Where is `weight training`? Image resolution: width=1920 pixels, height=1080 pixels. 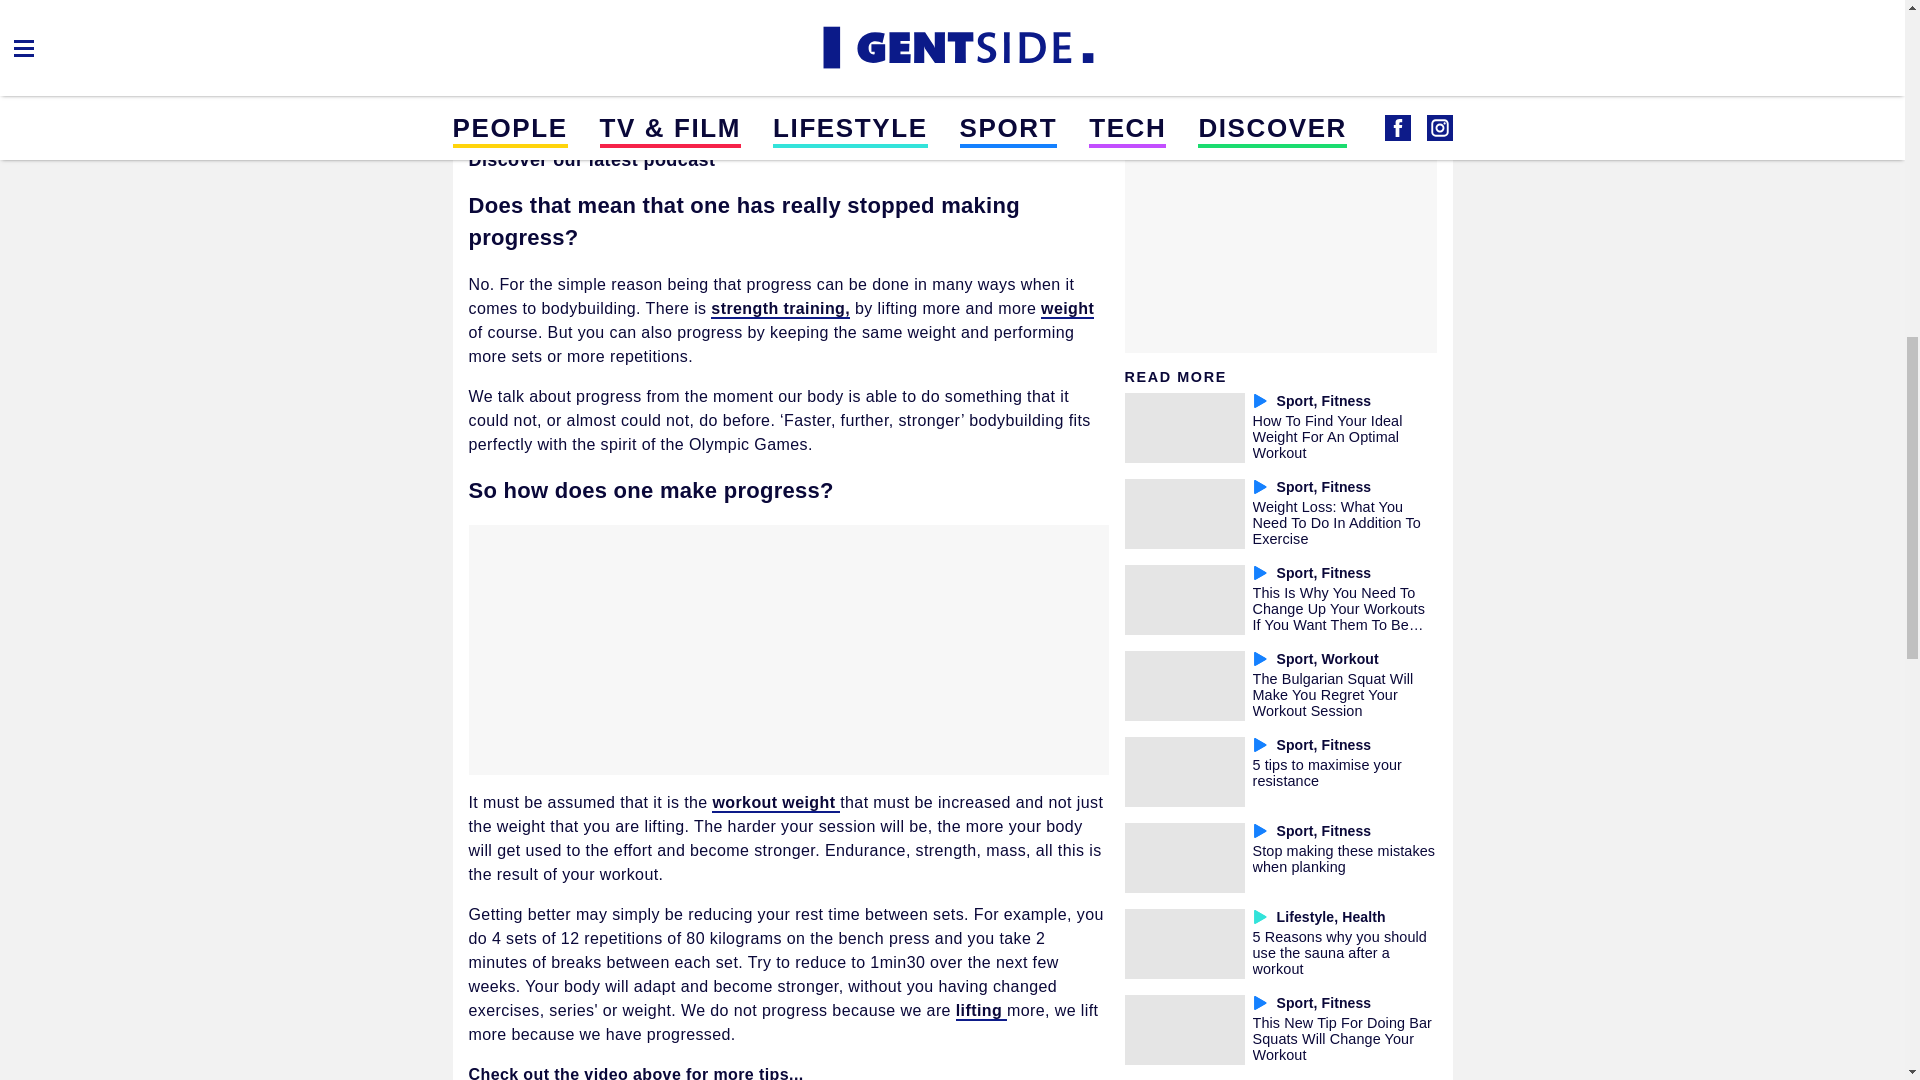
weight training is located at coordinates (670, 48).